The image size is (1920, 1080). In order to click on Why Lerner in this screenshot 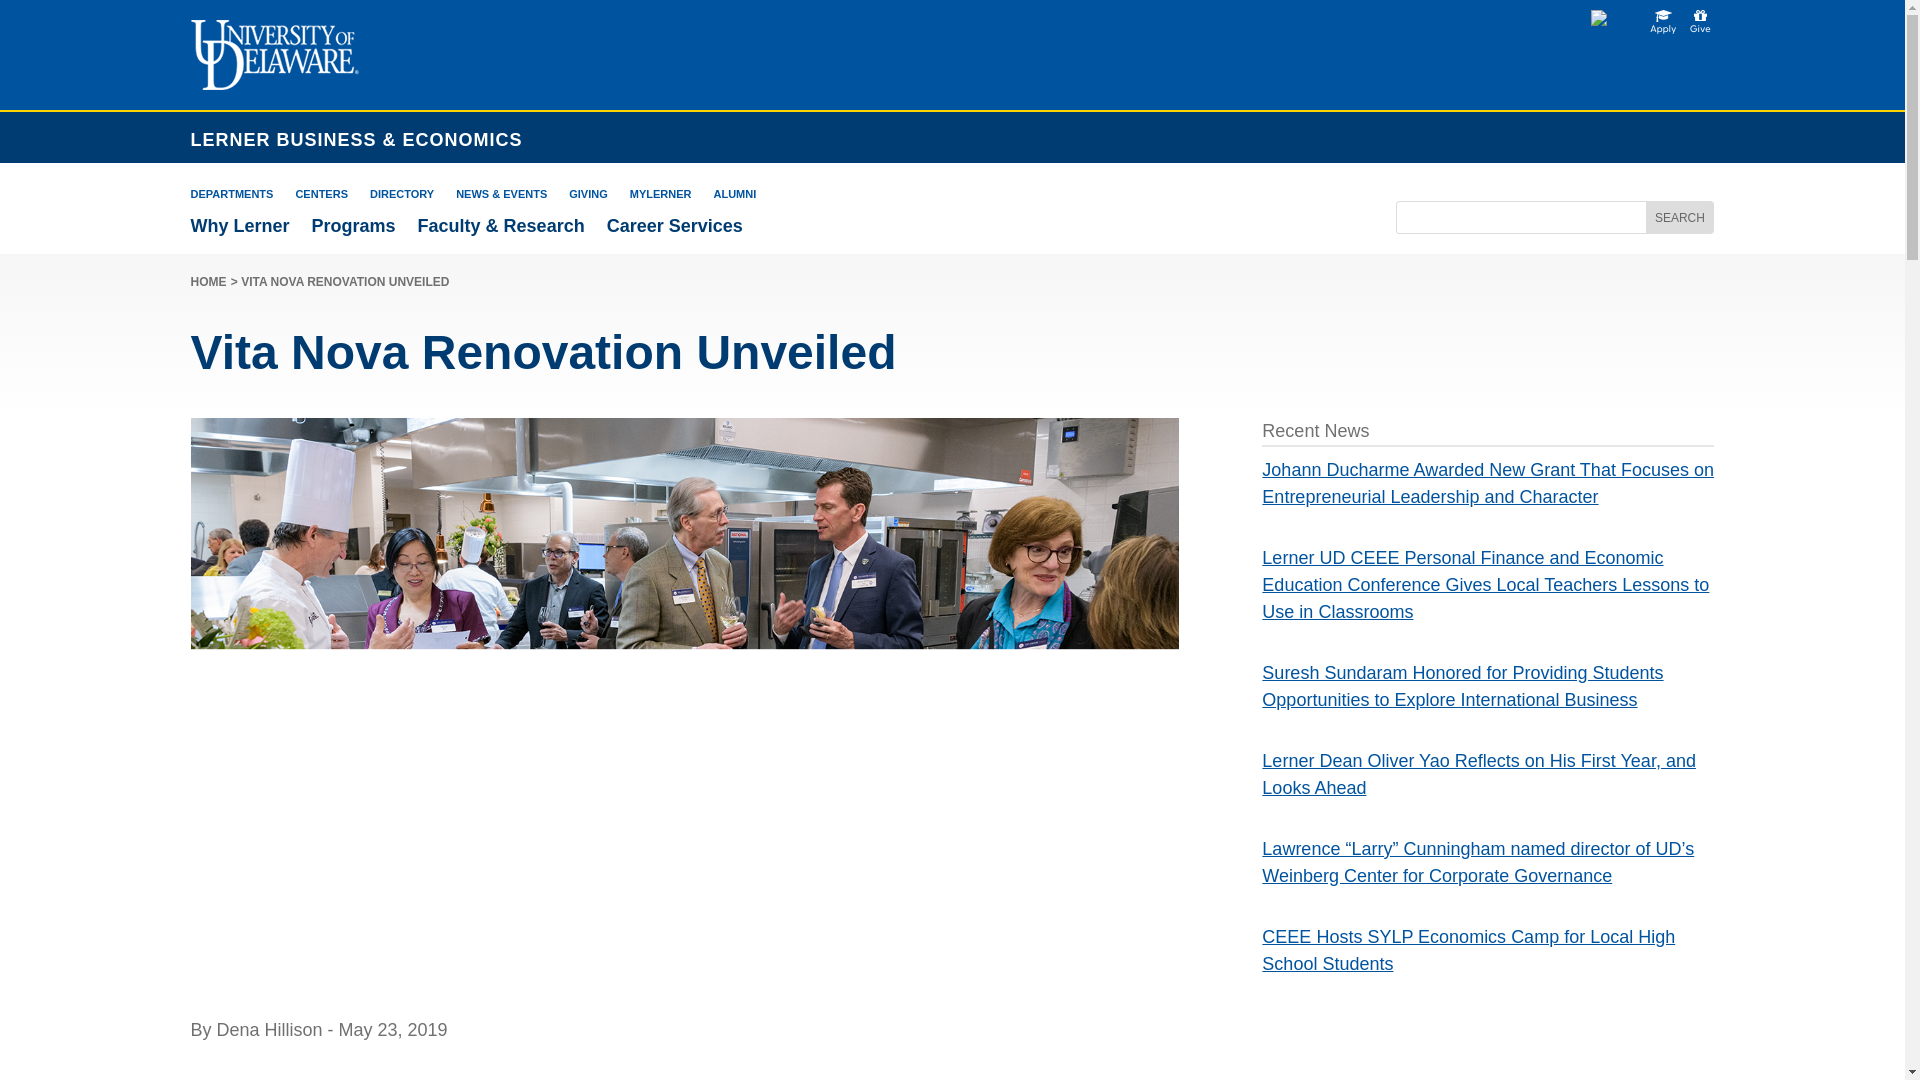, I will do `click(240, 226)`.